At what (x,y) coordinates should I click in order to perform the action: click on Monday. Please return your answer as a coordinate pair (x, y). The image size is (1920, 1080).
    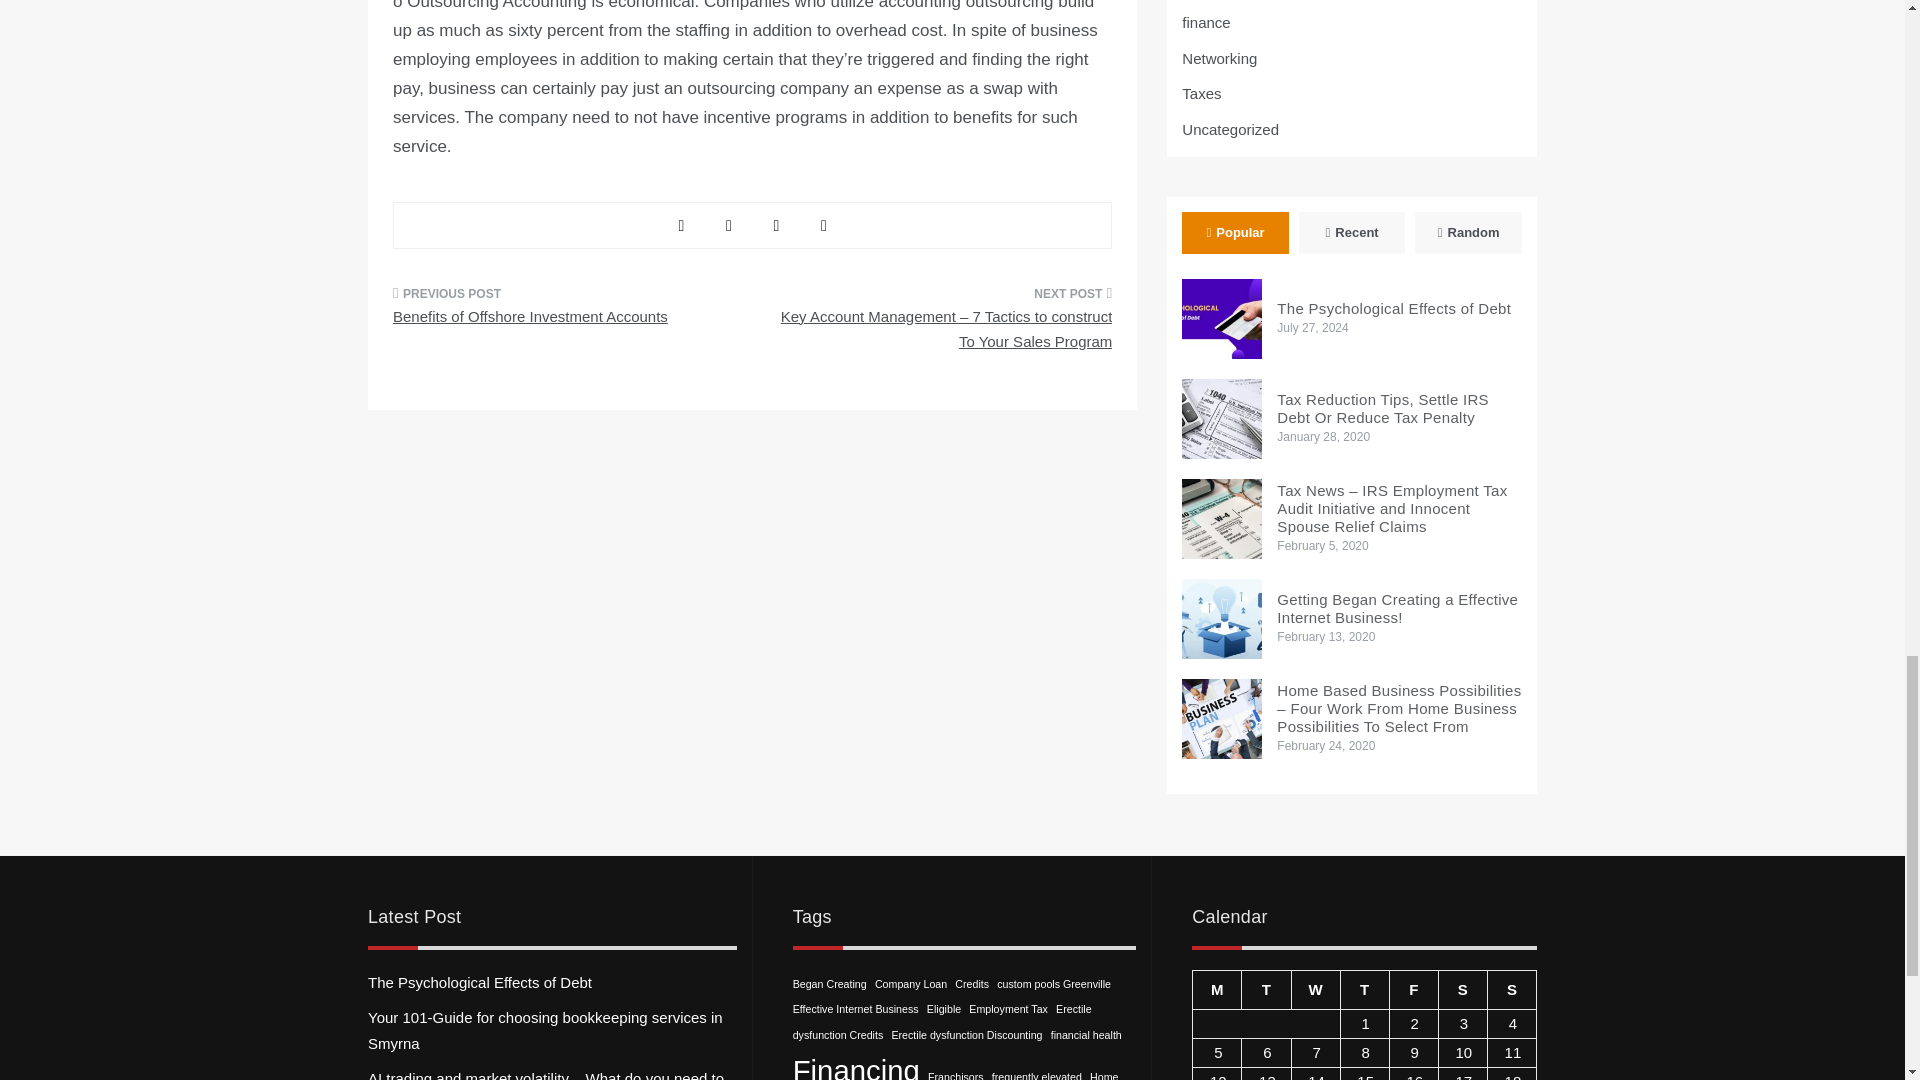
    Looking at the image, I should click on (1217, 988).